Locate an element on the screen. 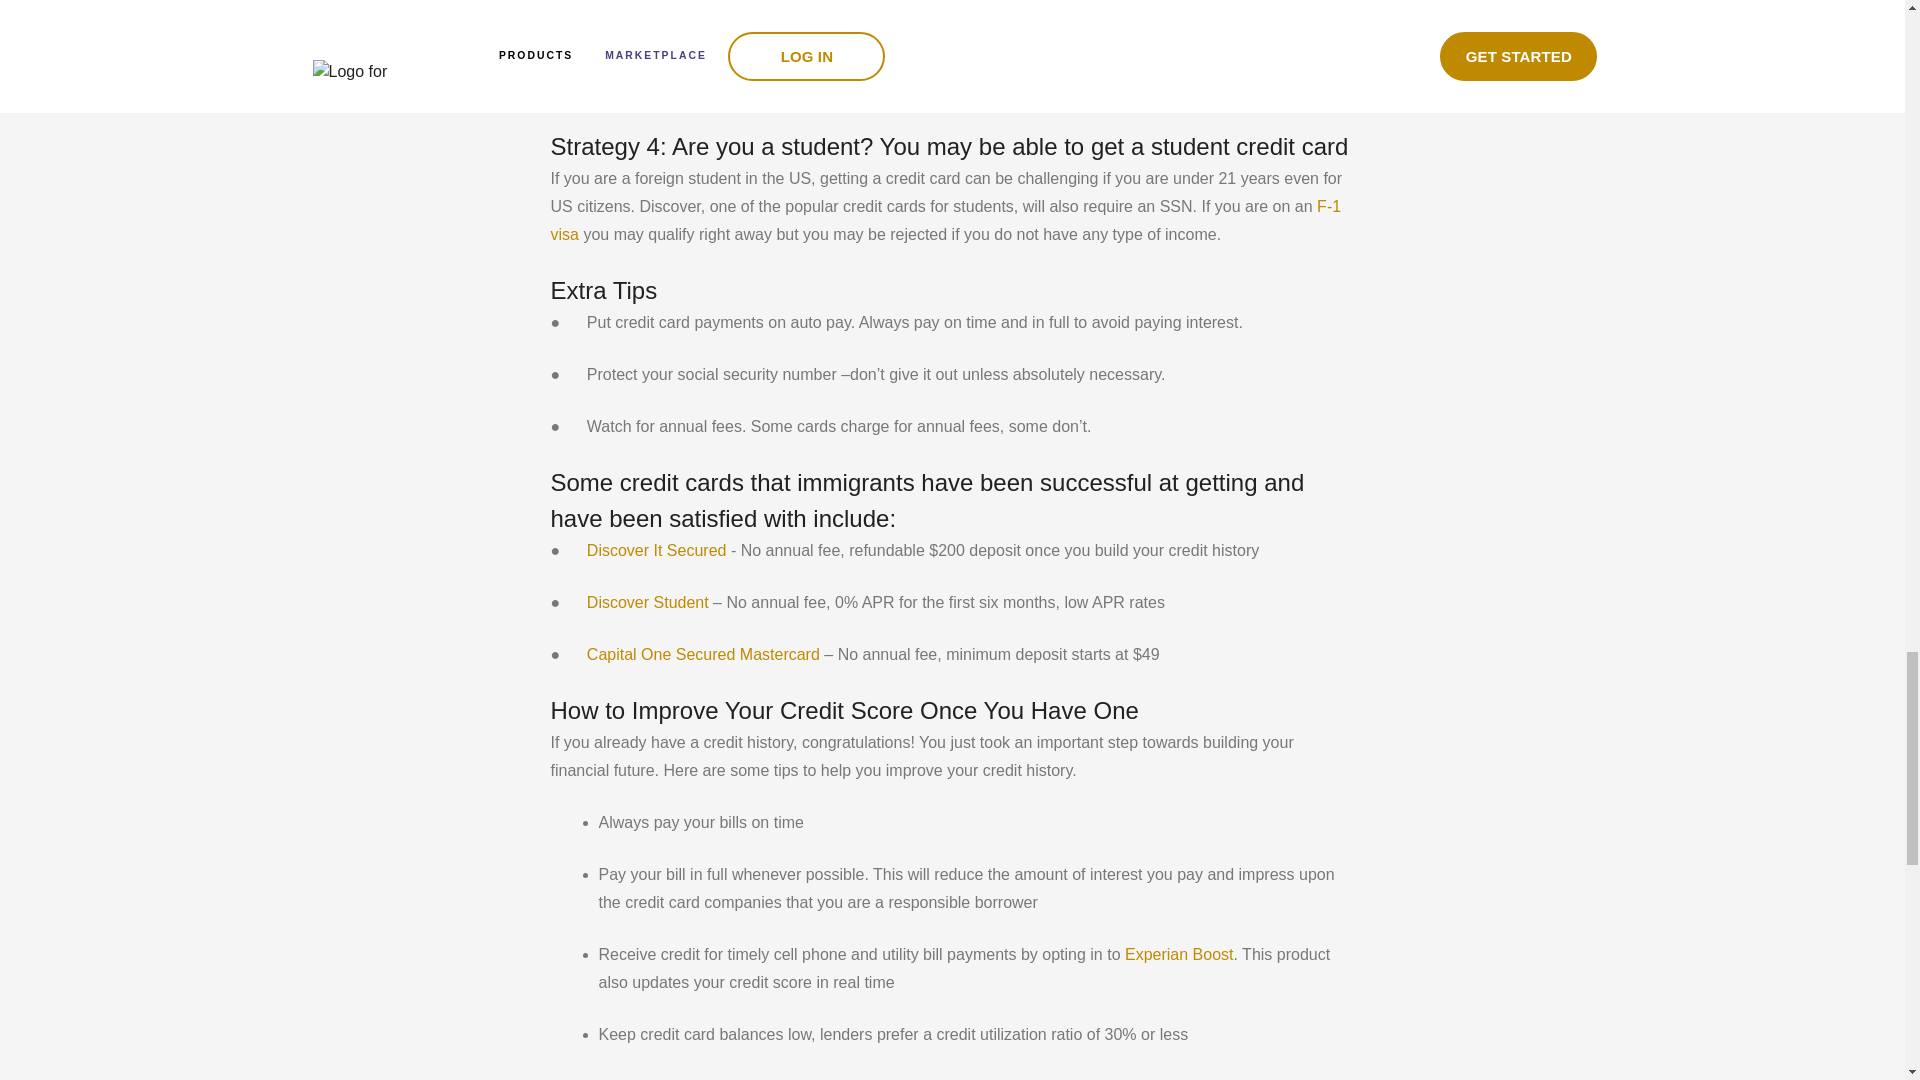   F-1 visa is located at coordinates (944, 220).